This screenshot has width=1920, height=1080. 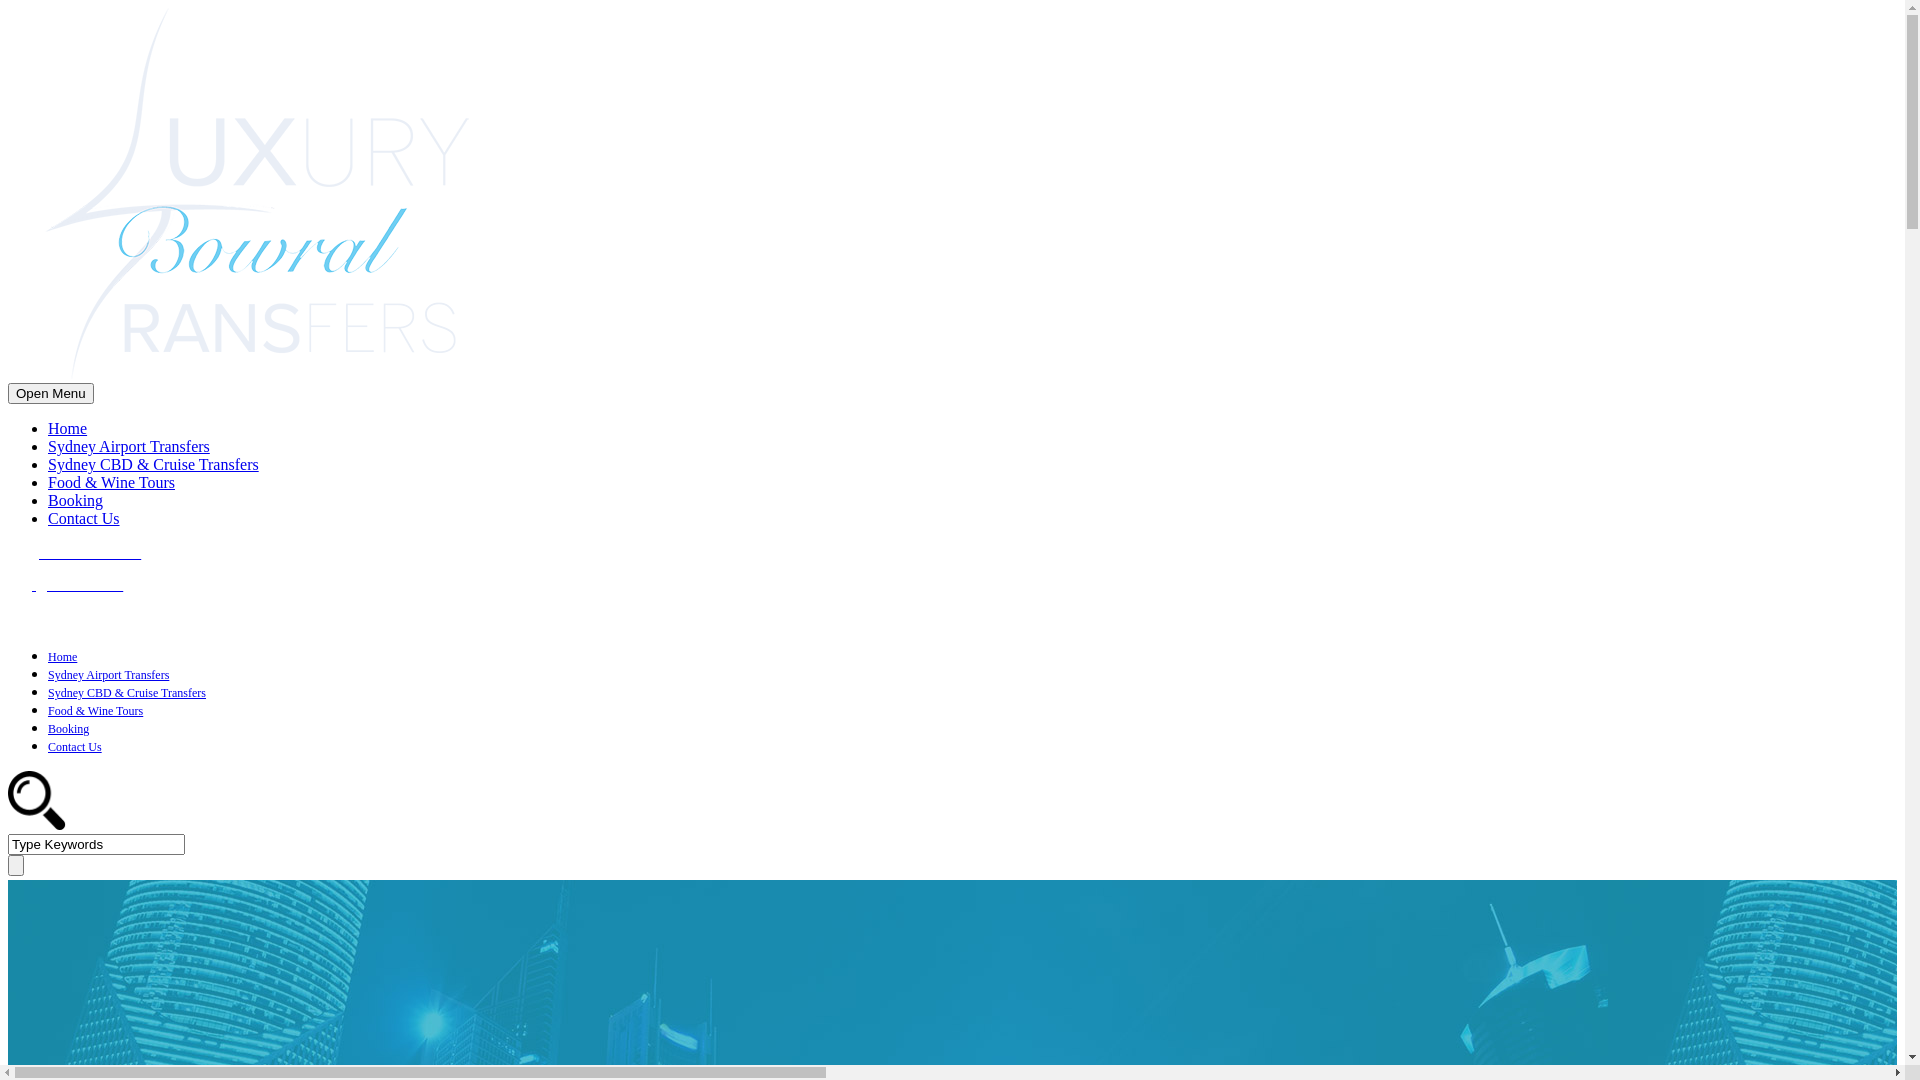 I want to click on Sydney Airport Transfers, so click(x=129, y=446).